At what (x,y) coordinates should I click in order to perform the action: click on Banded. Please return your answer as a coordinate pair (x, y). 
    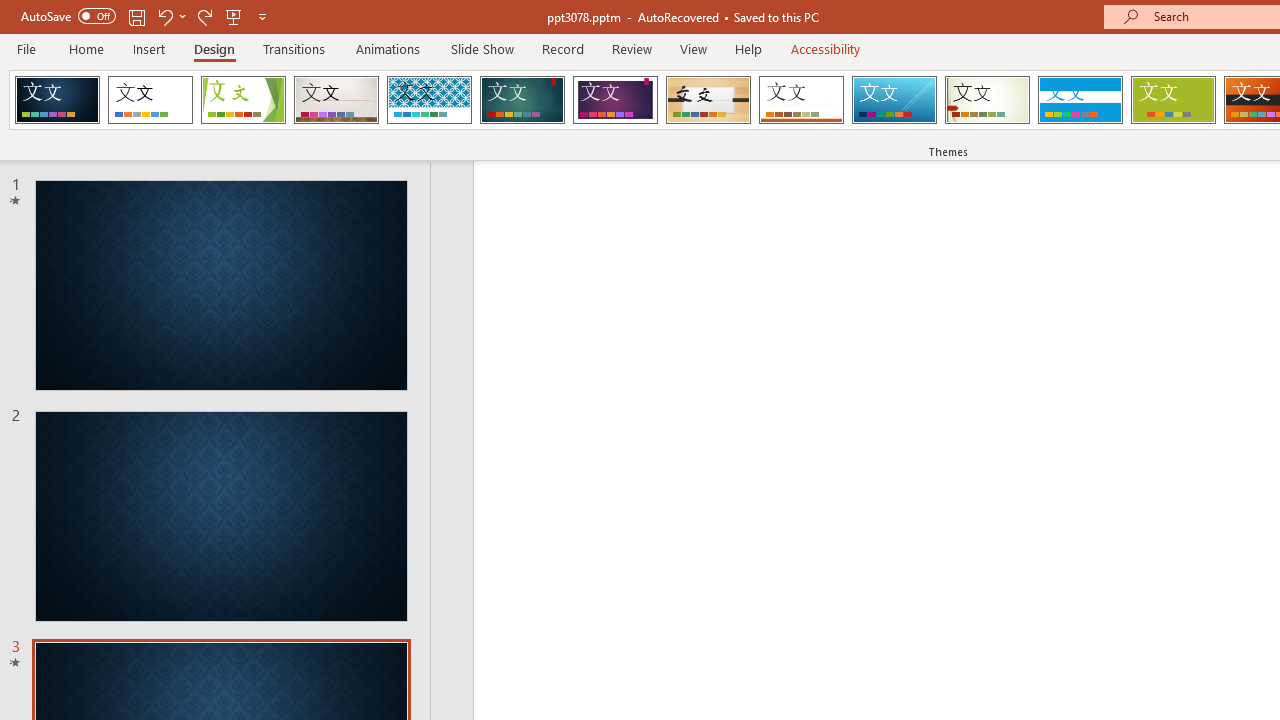
    Looking at the image, I should click on (1080, 100).